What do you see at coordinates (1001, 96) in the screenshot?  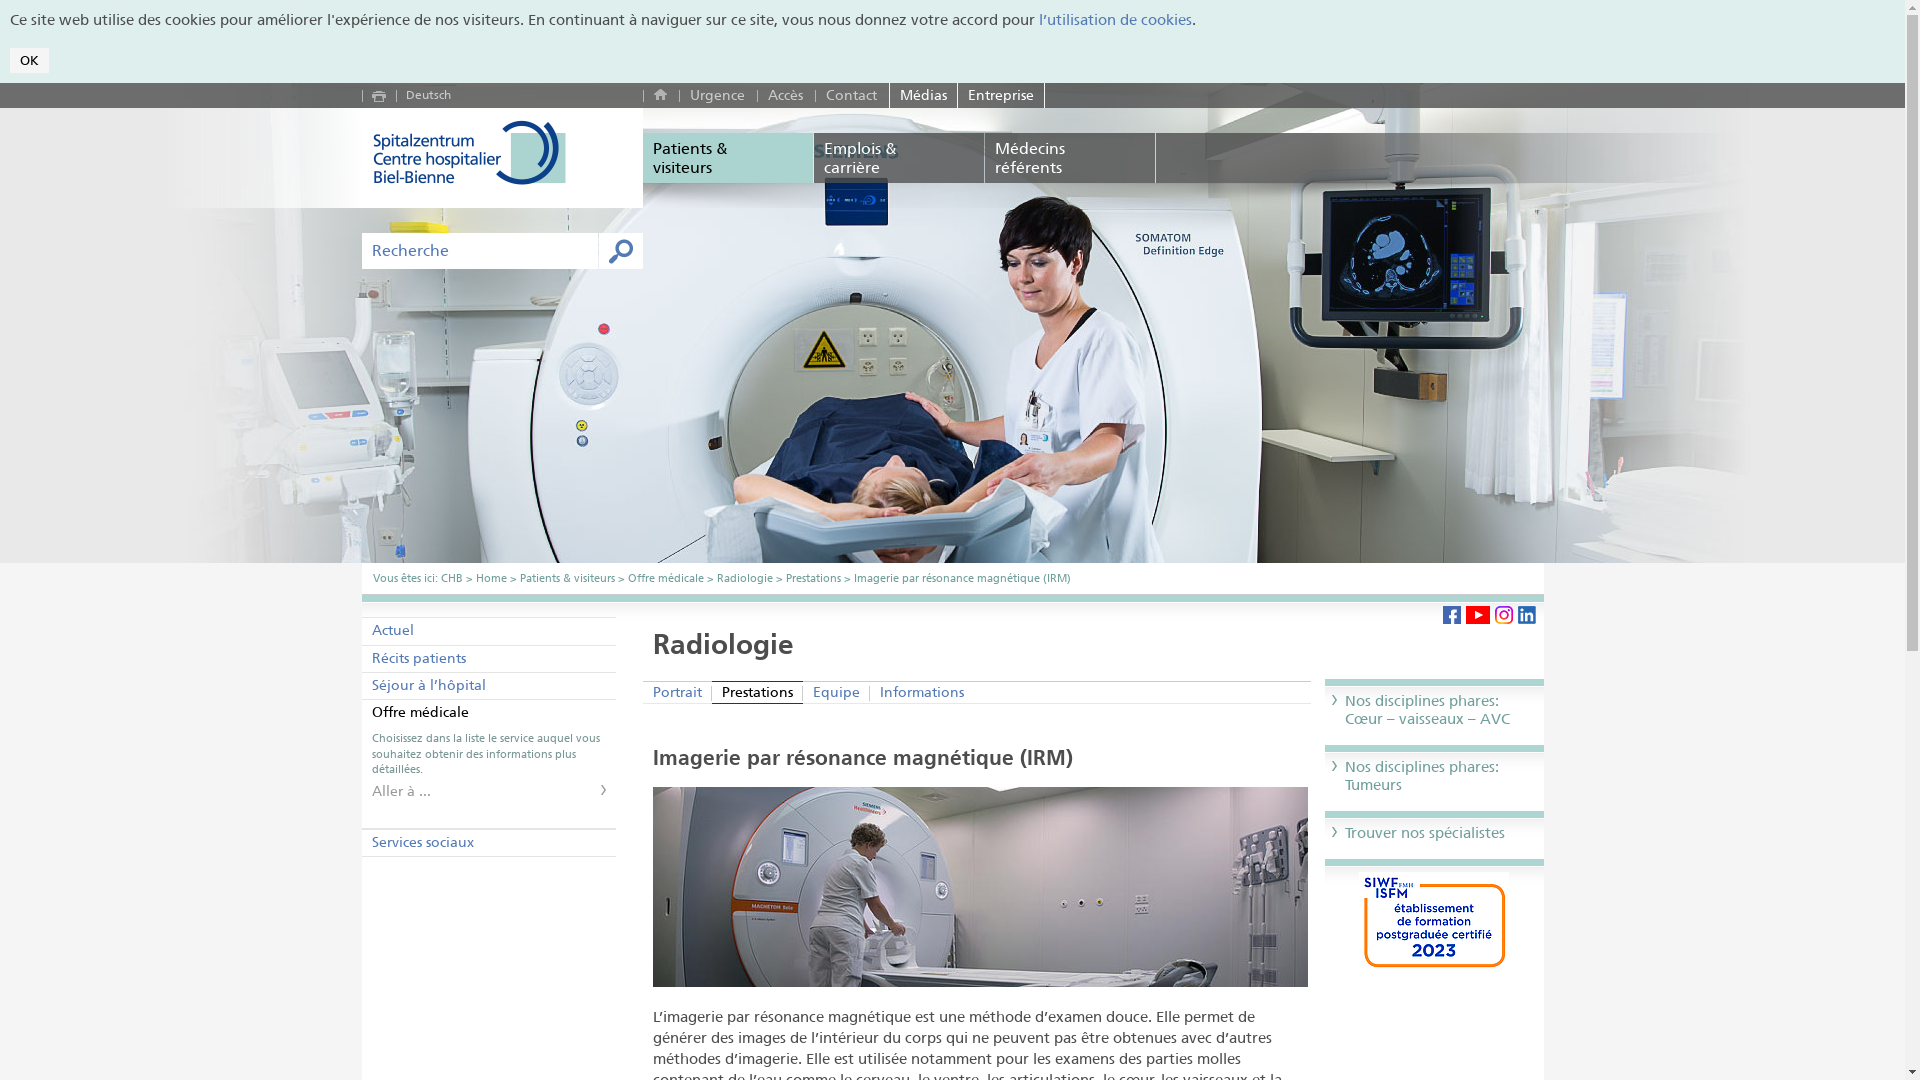 I see `Entreprise` at bounding box center [1001, 96].